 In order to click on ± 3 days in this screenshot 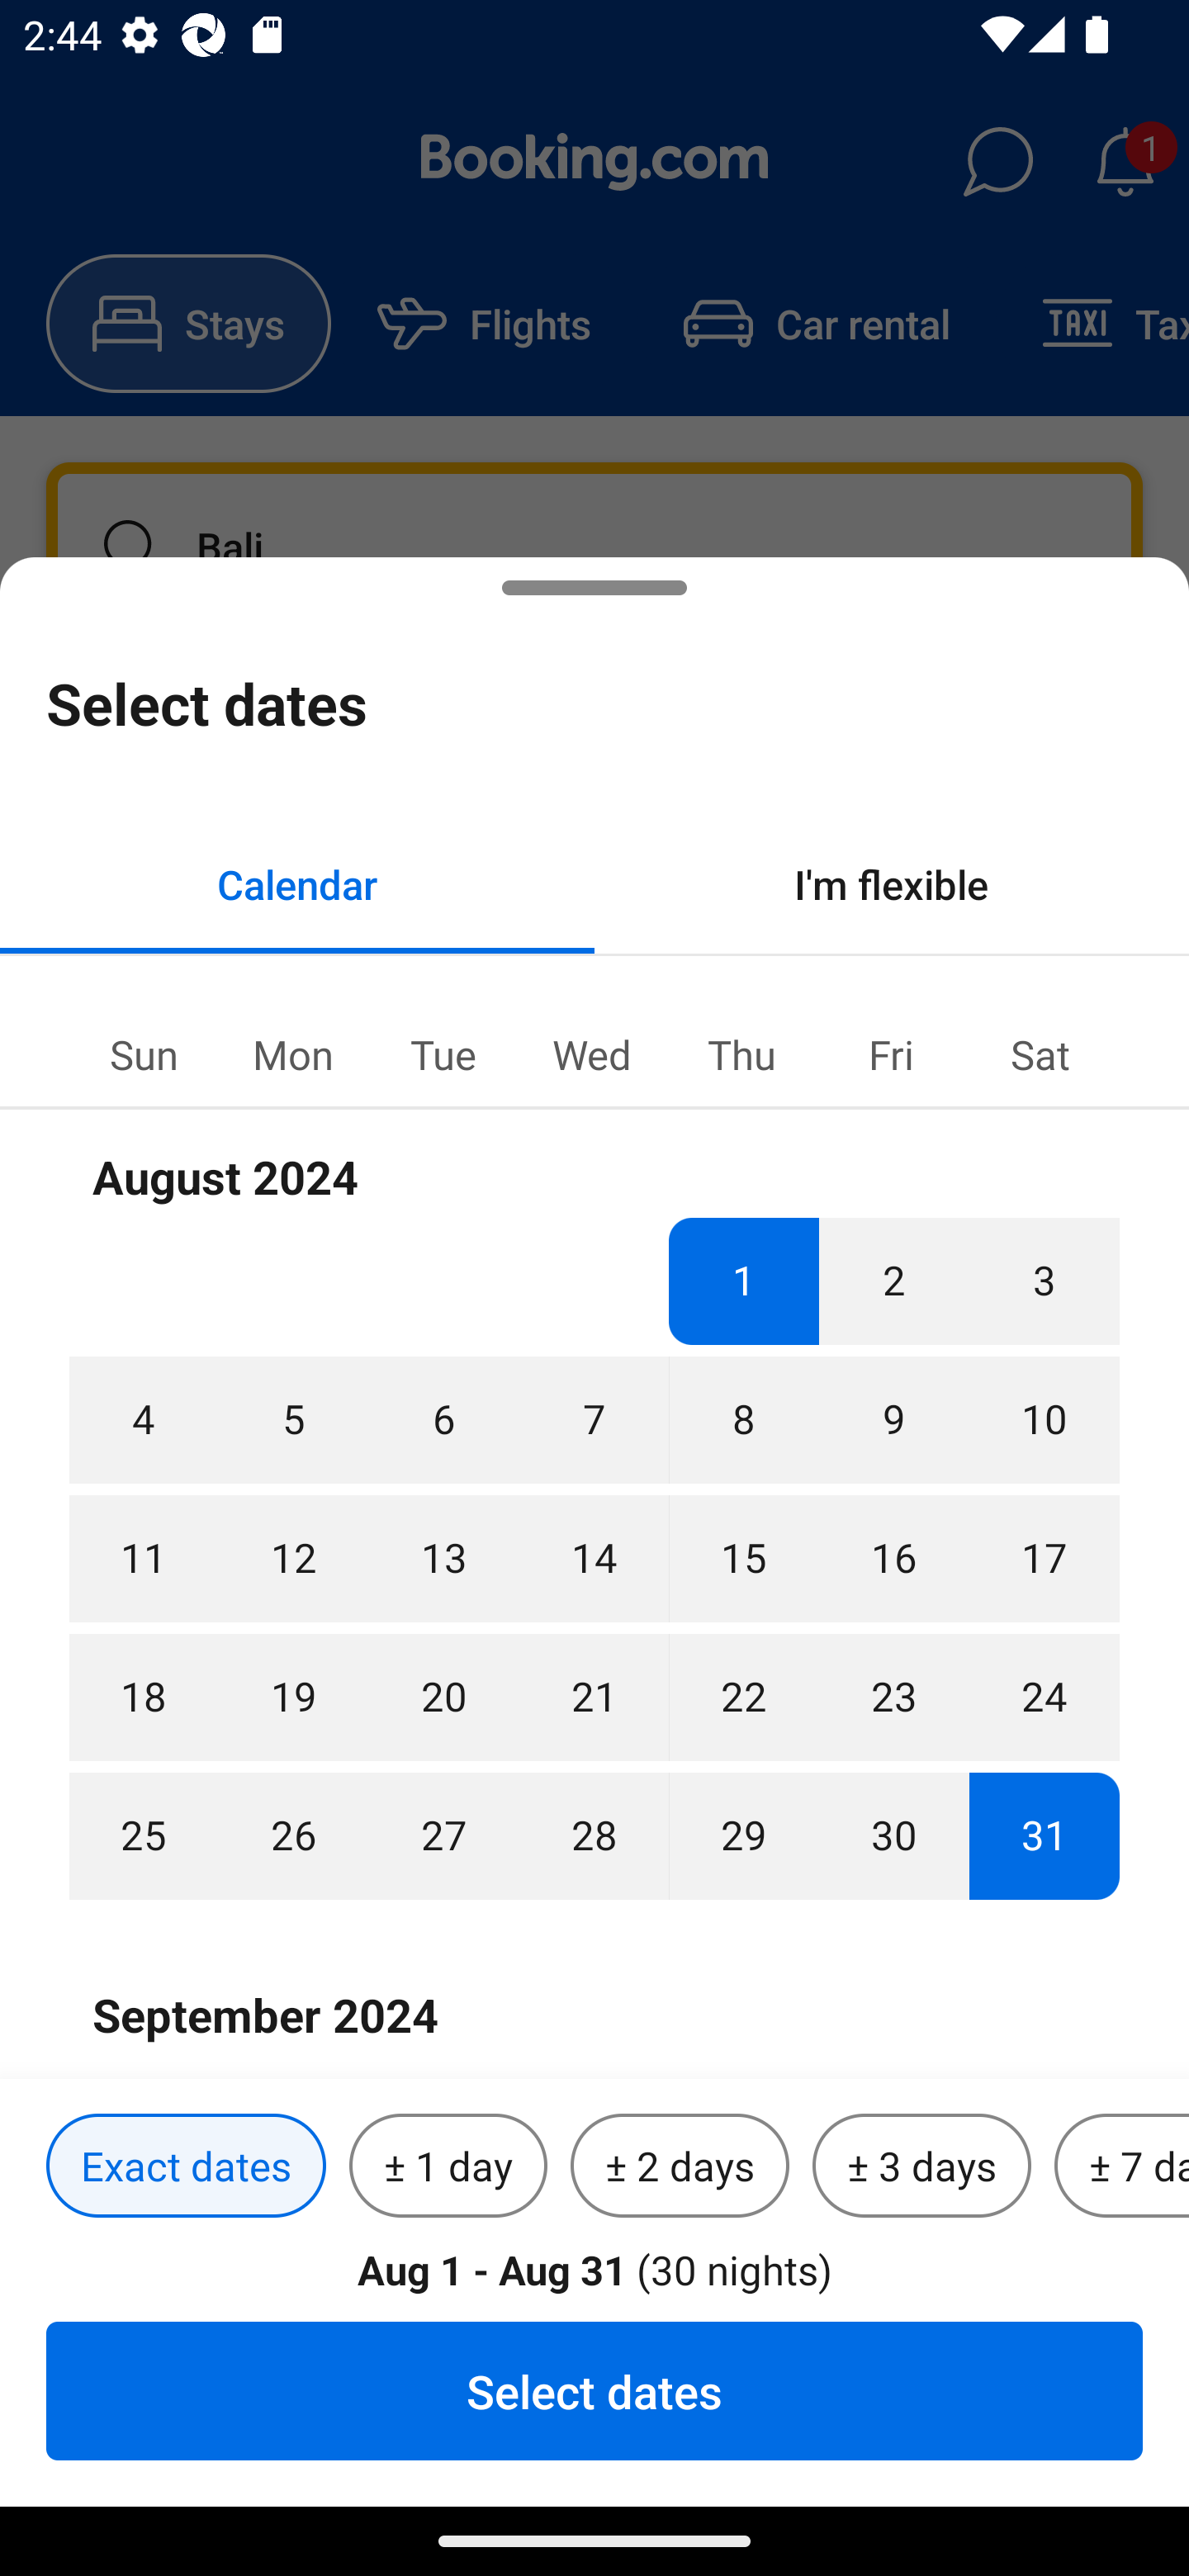, I will do `click(921, 2166)`.